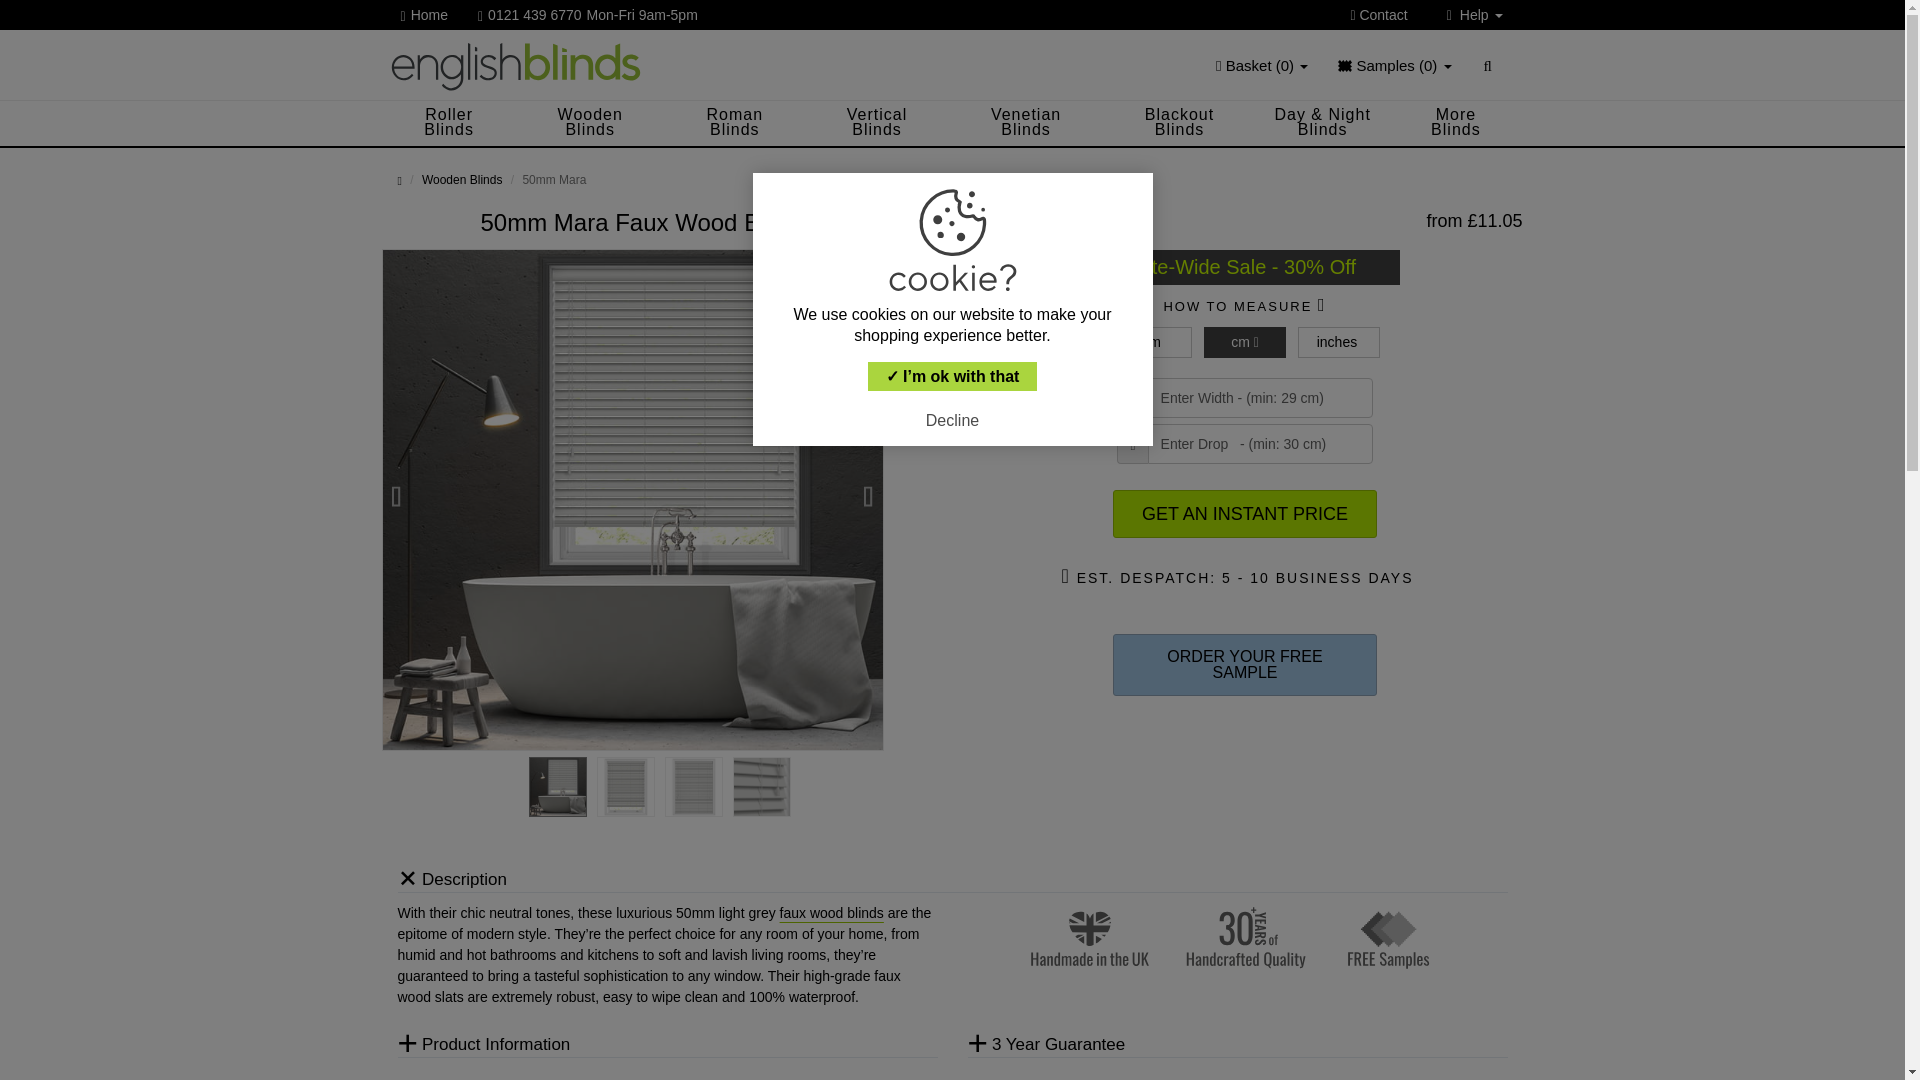 The width and height of the screenshot is (1920, 1080). What do you see at coordinates (1386, 15) in the screenshot?
I see `Contact` at bounding box center [1386, 15].